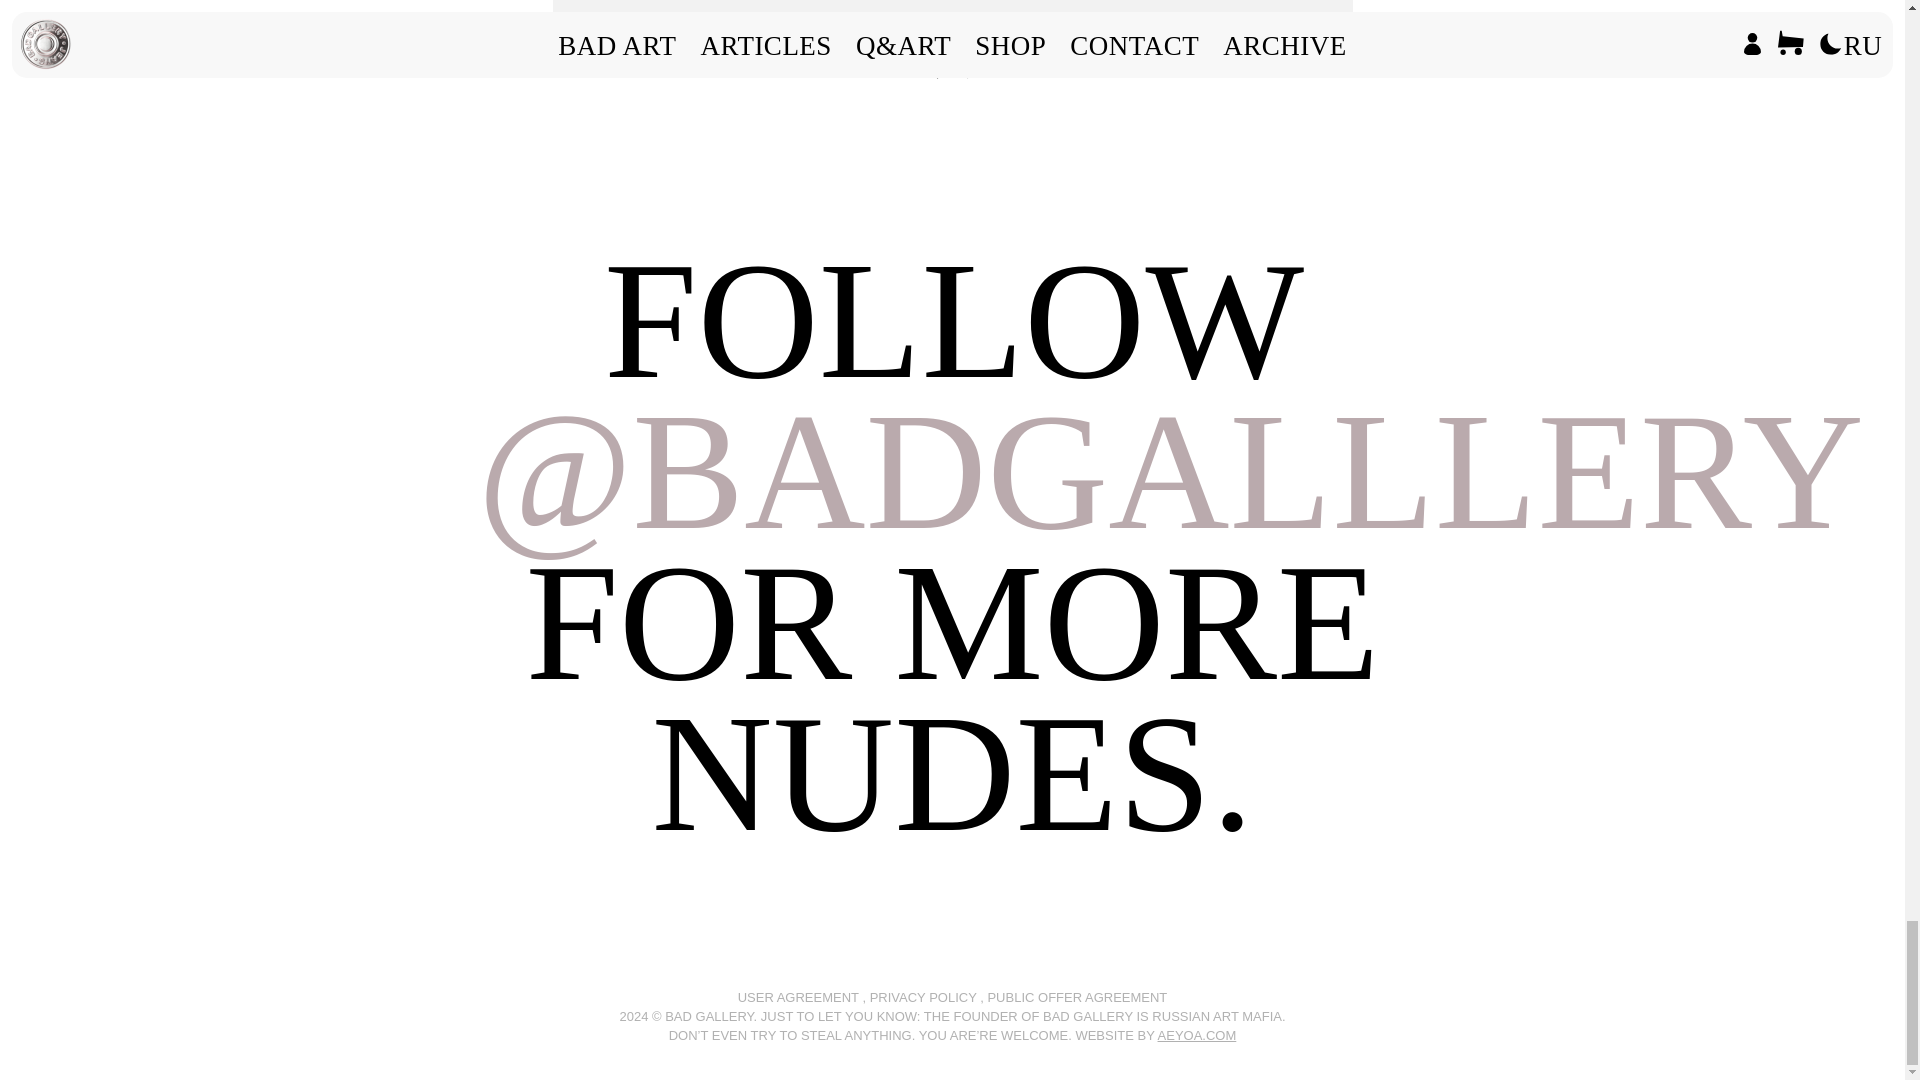 The width and height of the screenshot is (1920, 1080). Describe the element at coordinates (1196, 1036) in the screenshot. I see `AEYOA.COM` at that location.